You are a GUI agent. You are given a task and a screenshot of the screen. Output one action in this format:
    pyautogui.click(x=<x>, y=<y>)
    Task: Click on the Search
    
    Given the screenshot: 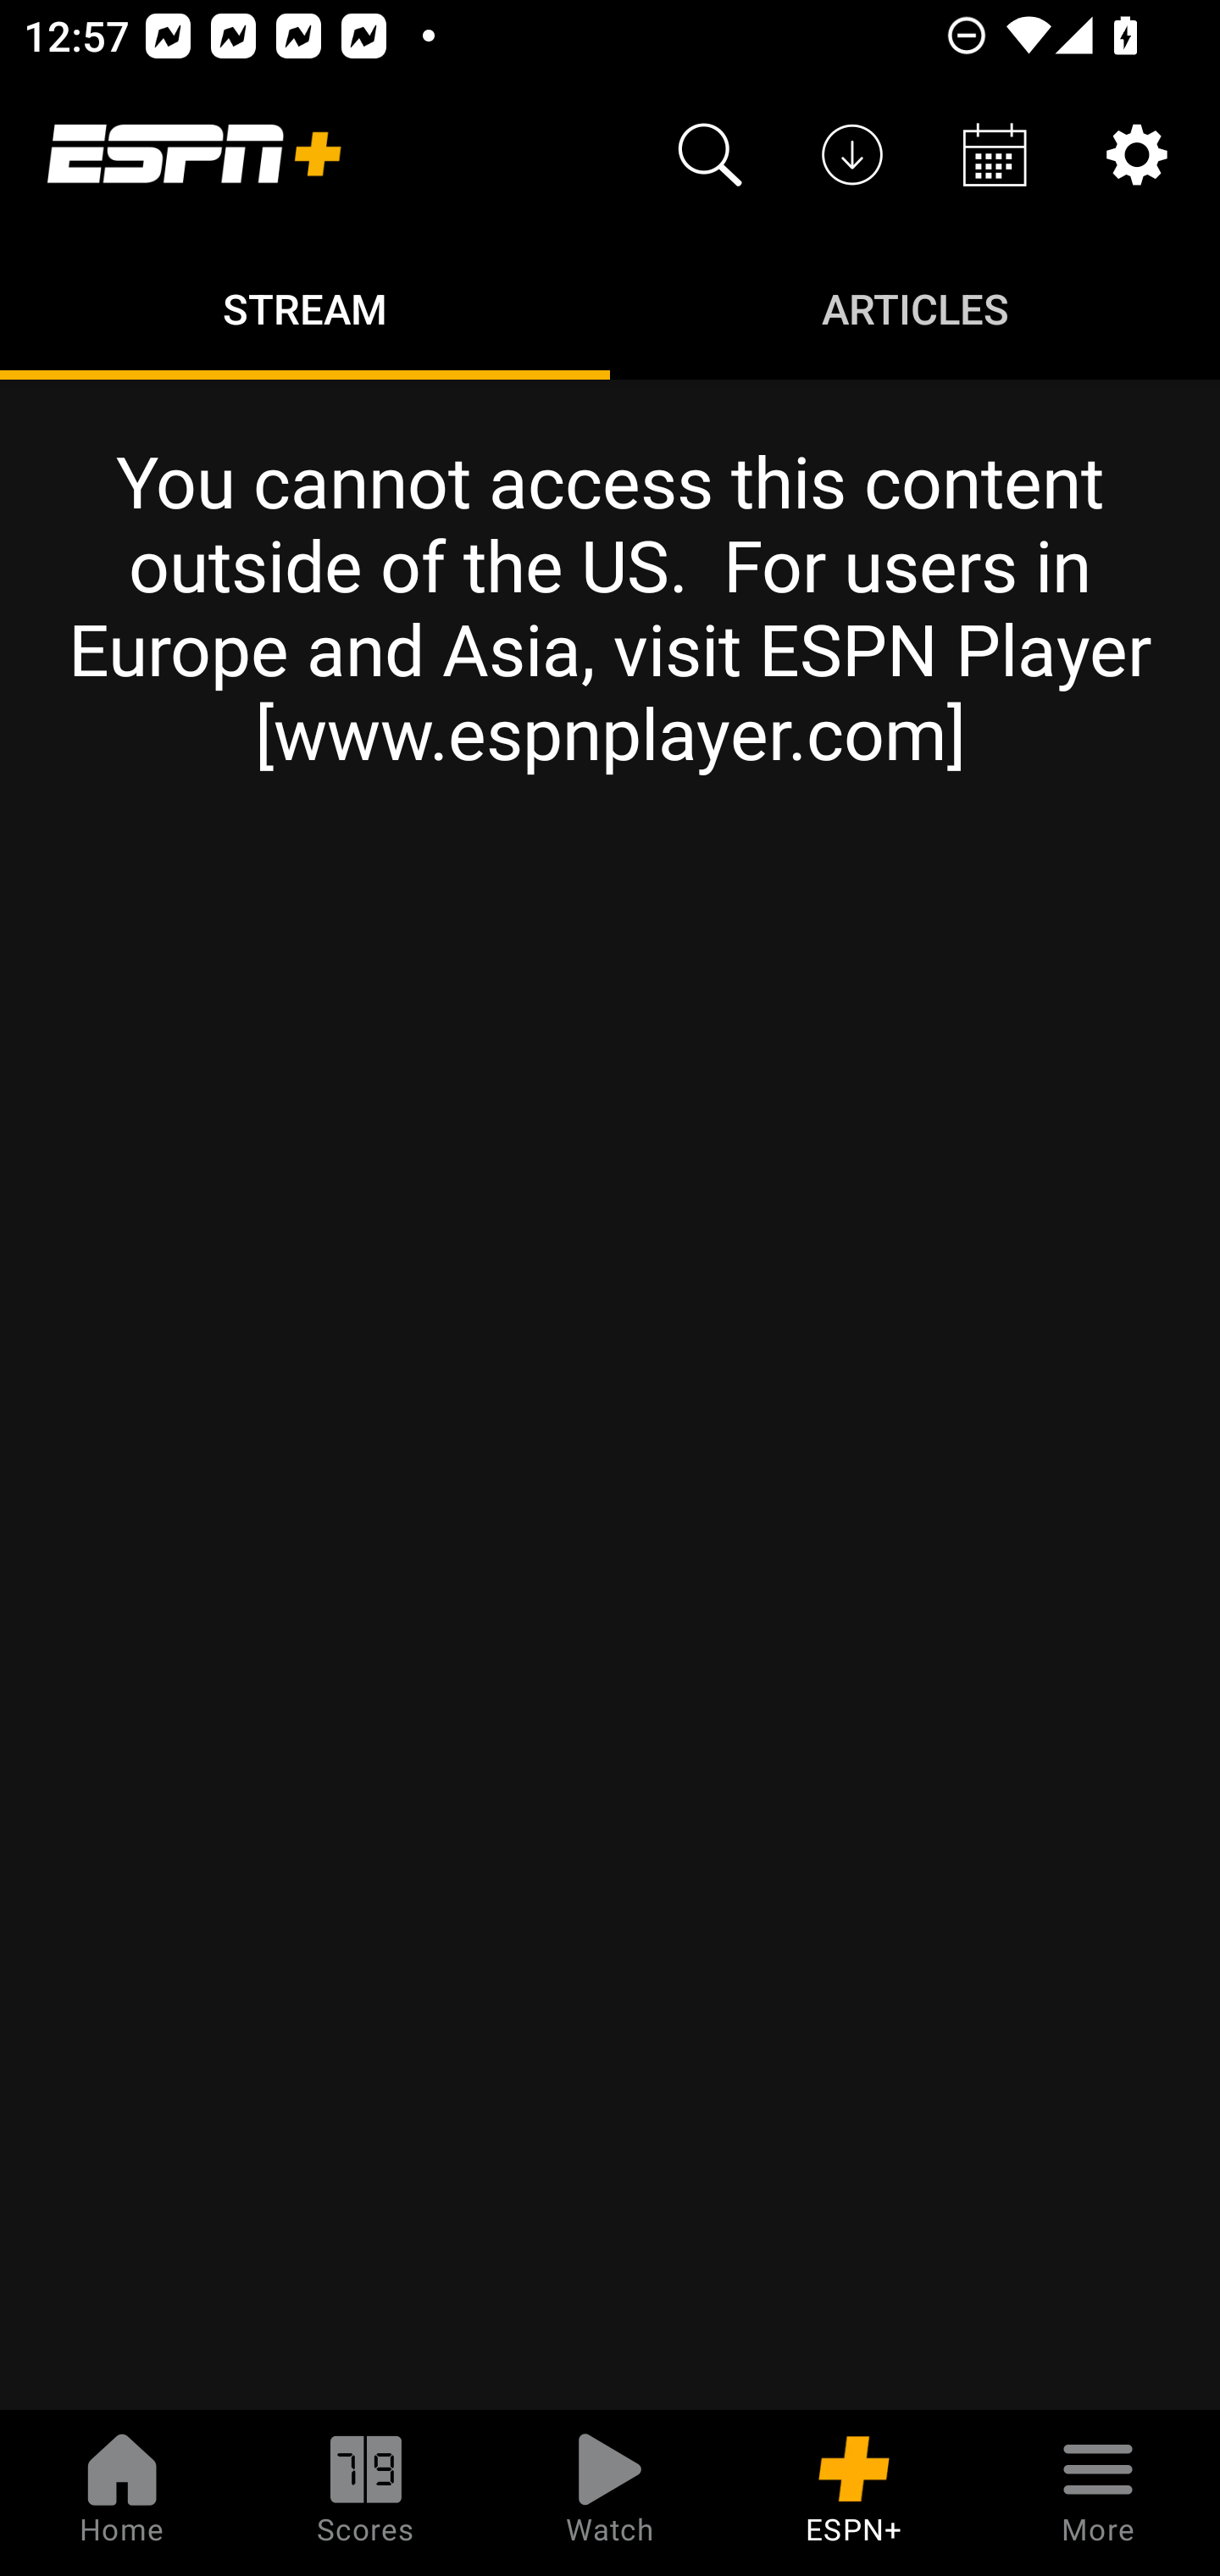 What is the action you would take?
    pyautogui.click(x=710, y=154)
    